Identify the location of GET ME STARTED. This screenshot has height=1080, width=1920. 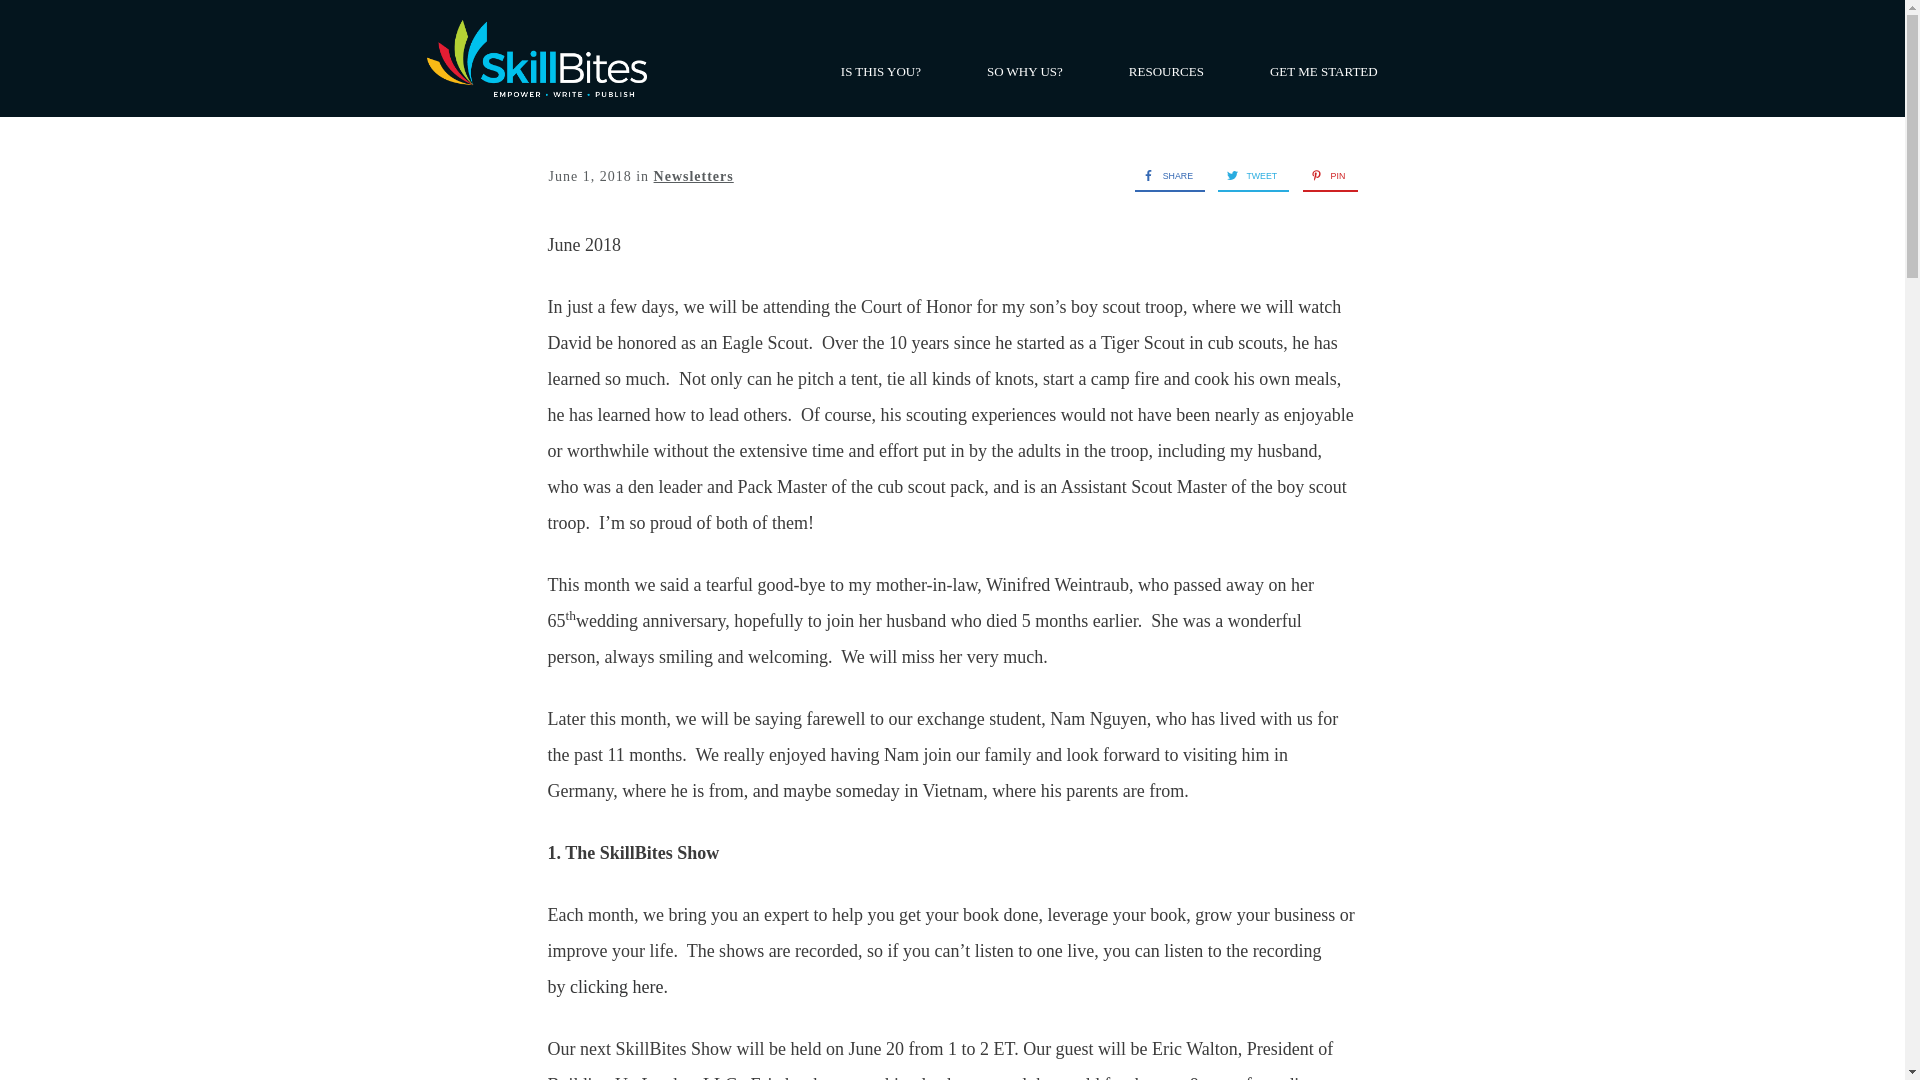
(1324, 72).